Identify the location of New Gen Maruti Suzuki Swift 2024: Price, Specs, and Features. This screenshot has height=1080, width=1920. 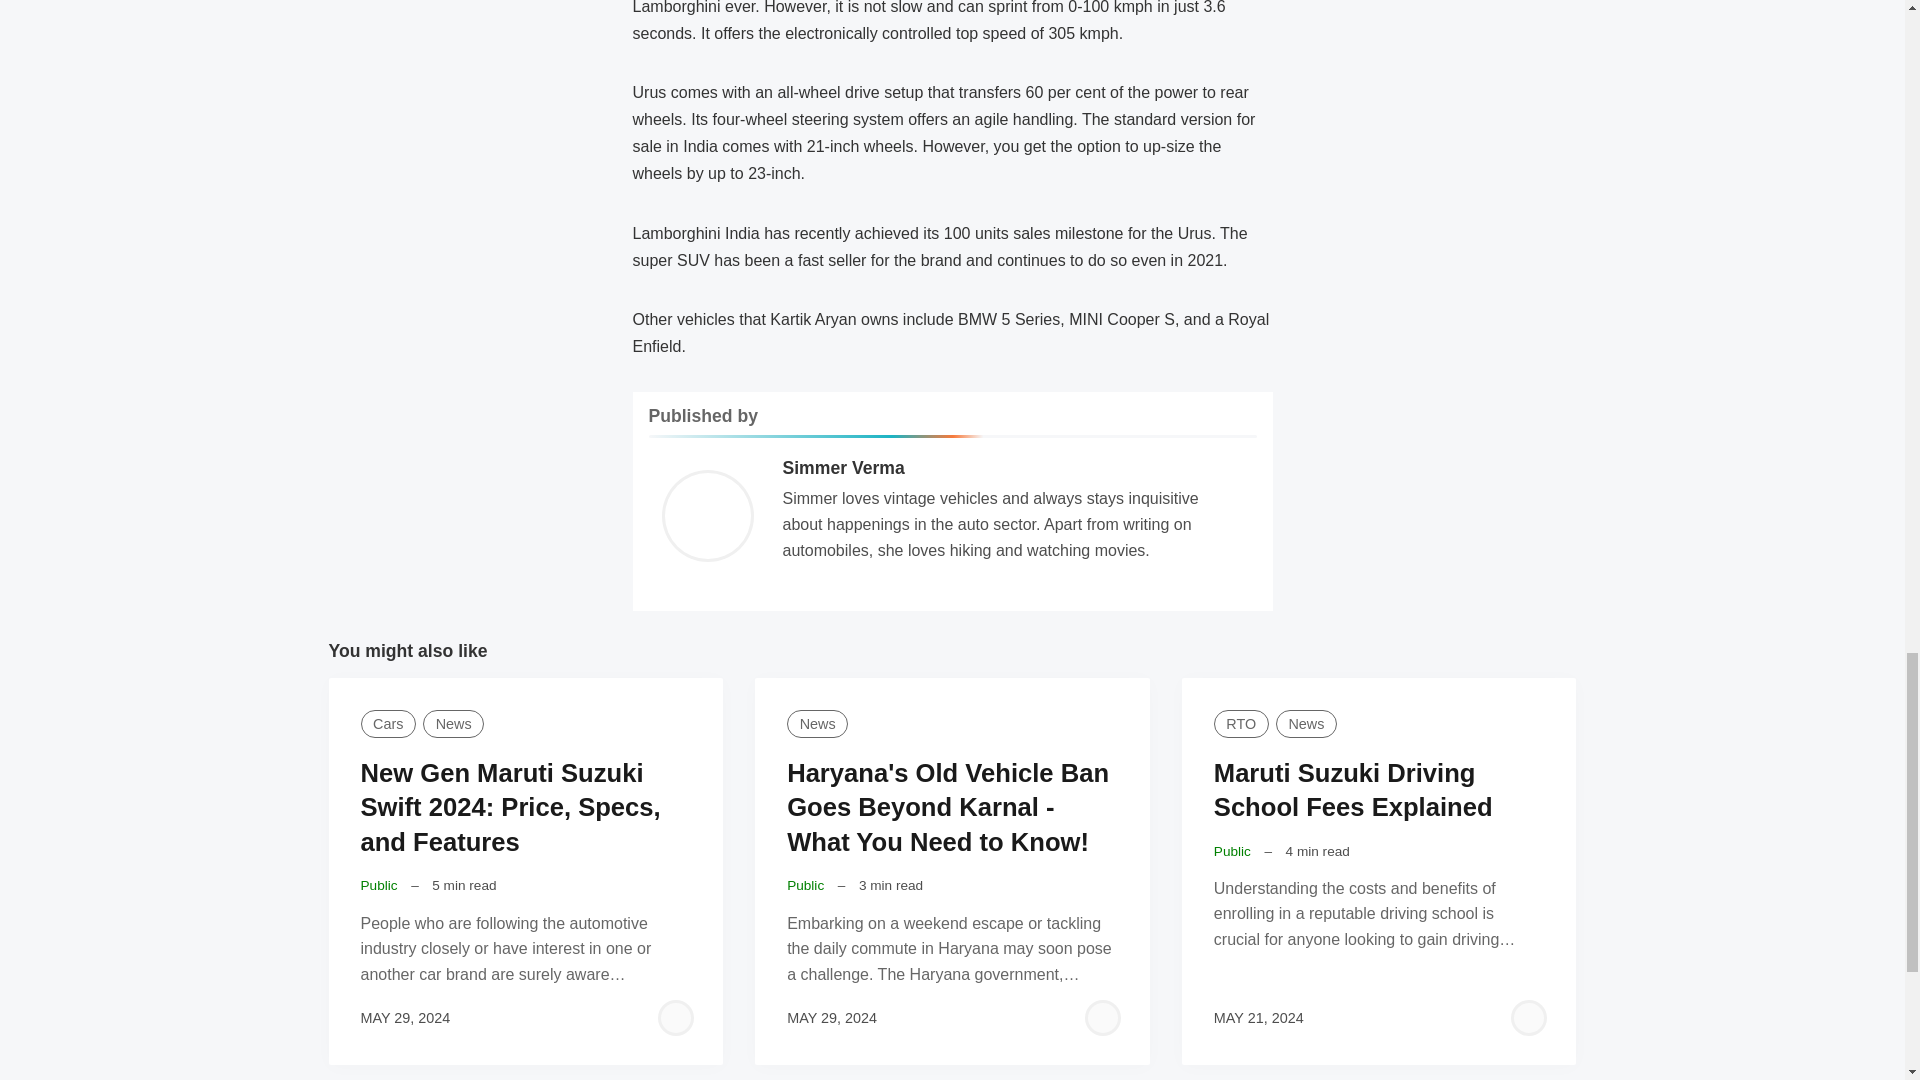
(510, 808).